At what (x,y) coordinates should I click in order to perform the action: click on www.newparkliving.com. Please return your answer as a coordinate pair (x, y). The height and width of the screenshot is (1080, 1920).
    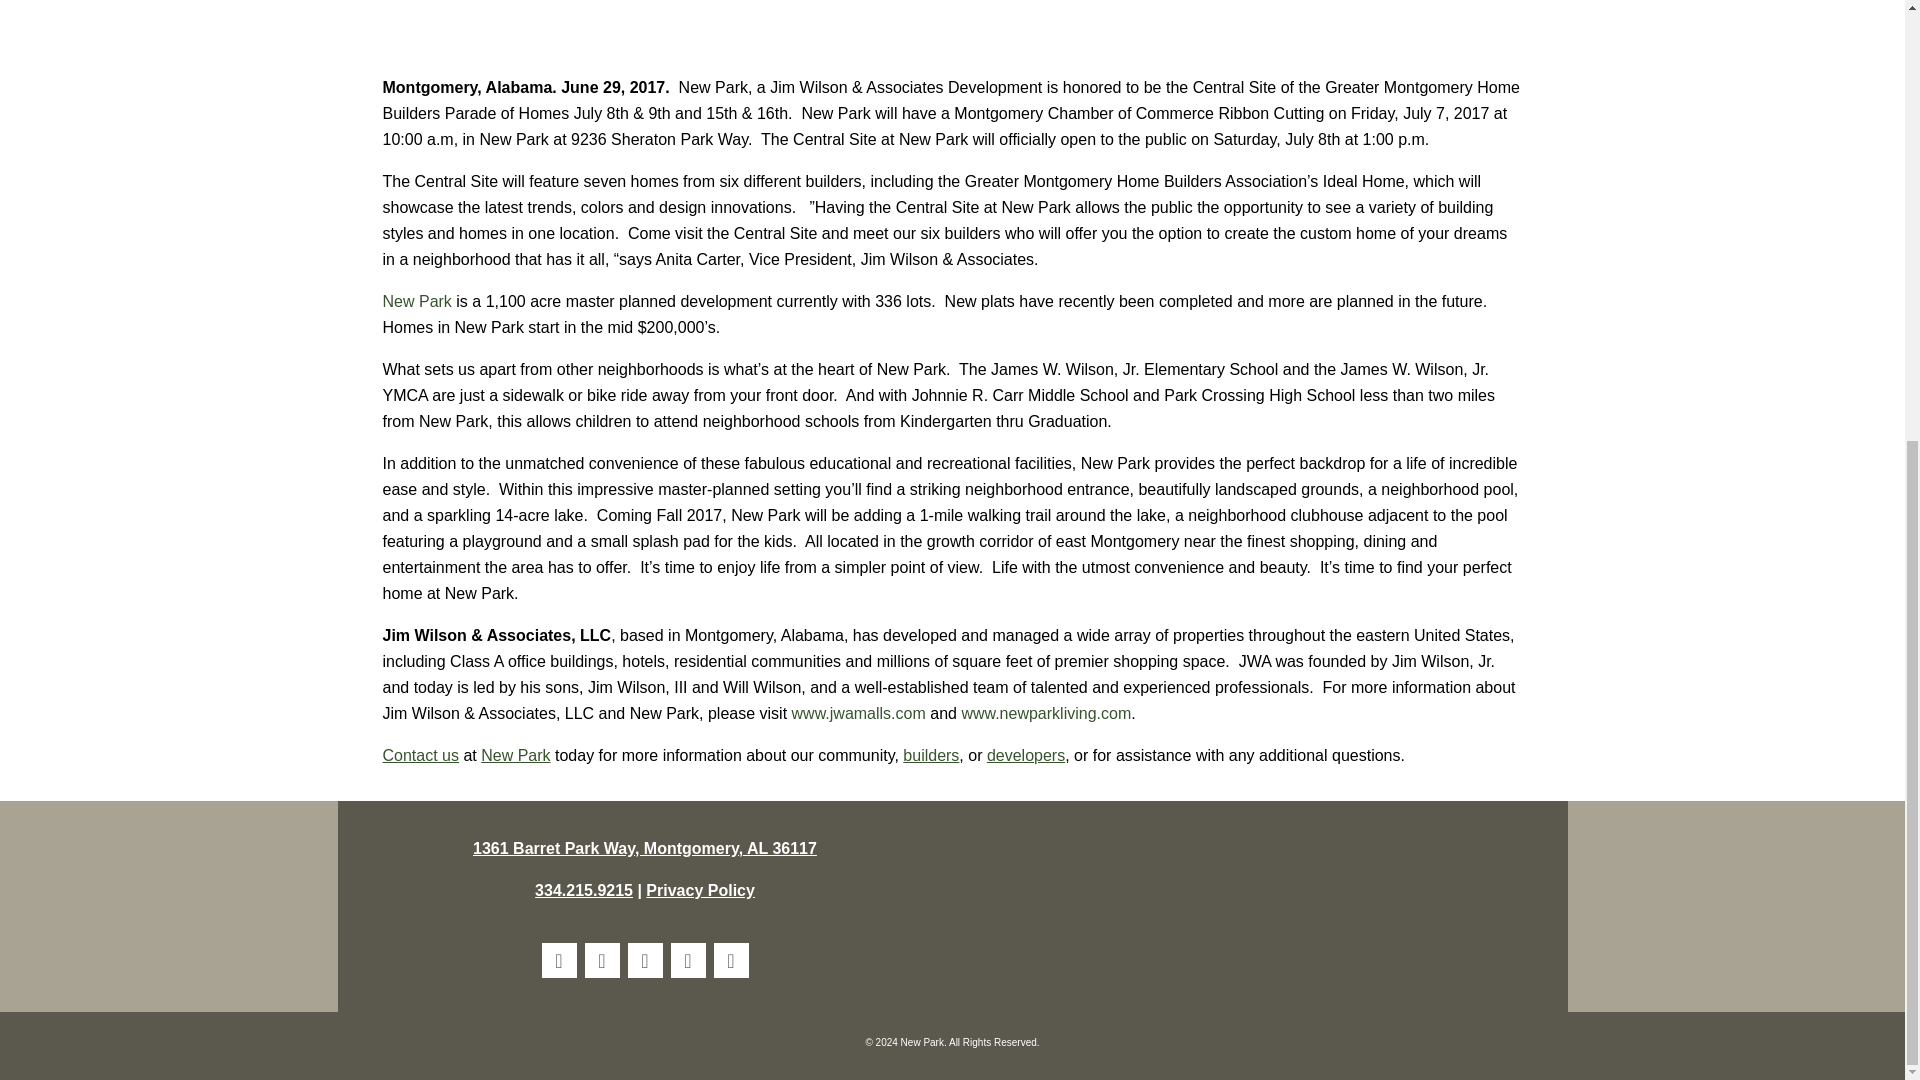
    Looking at the image, I should click on (1046, 714).